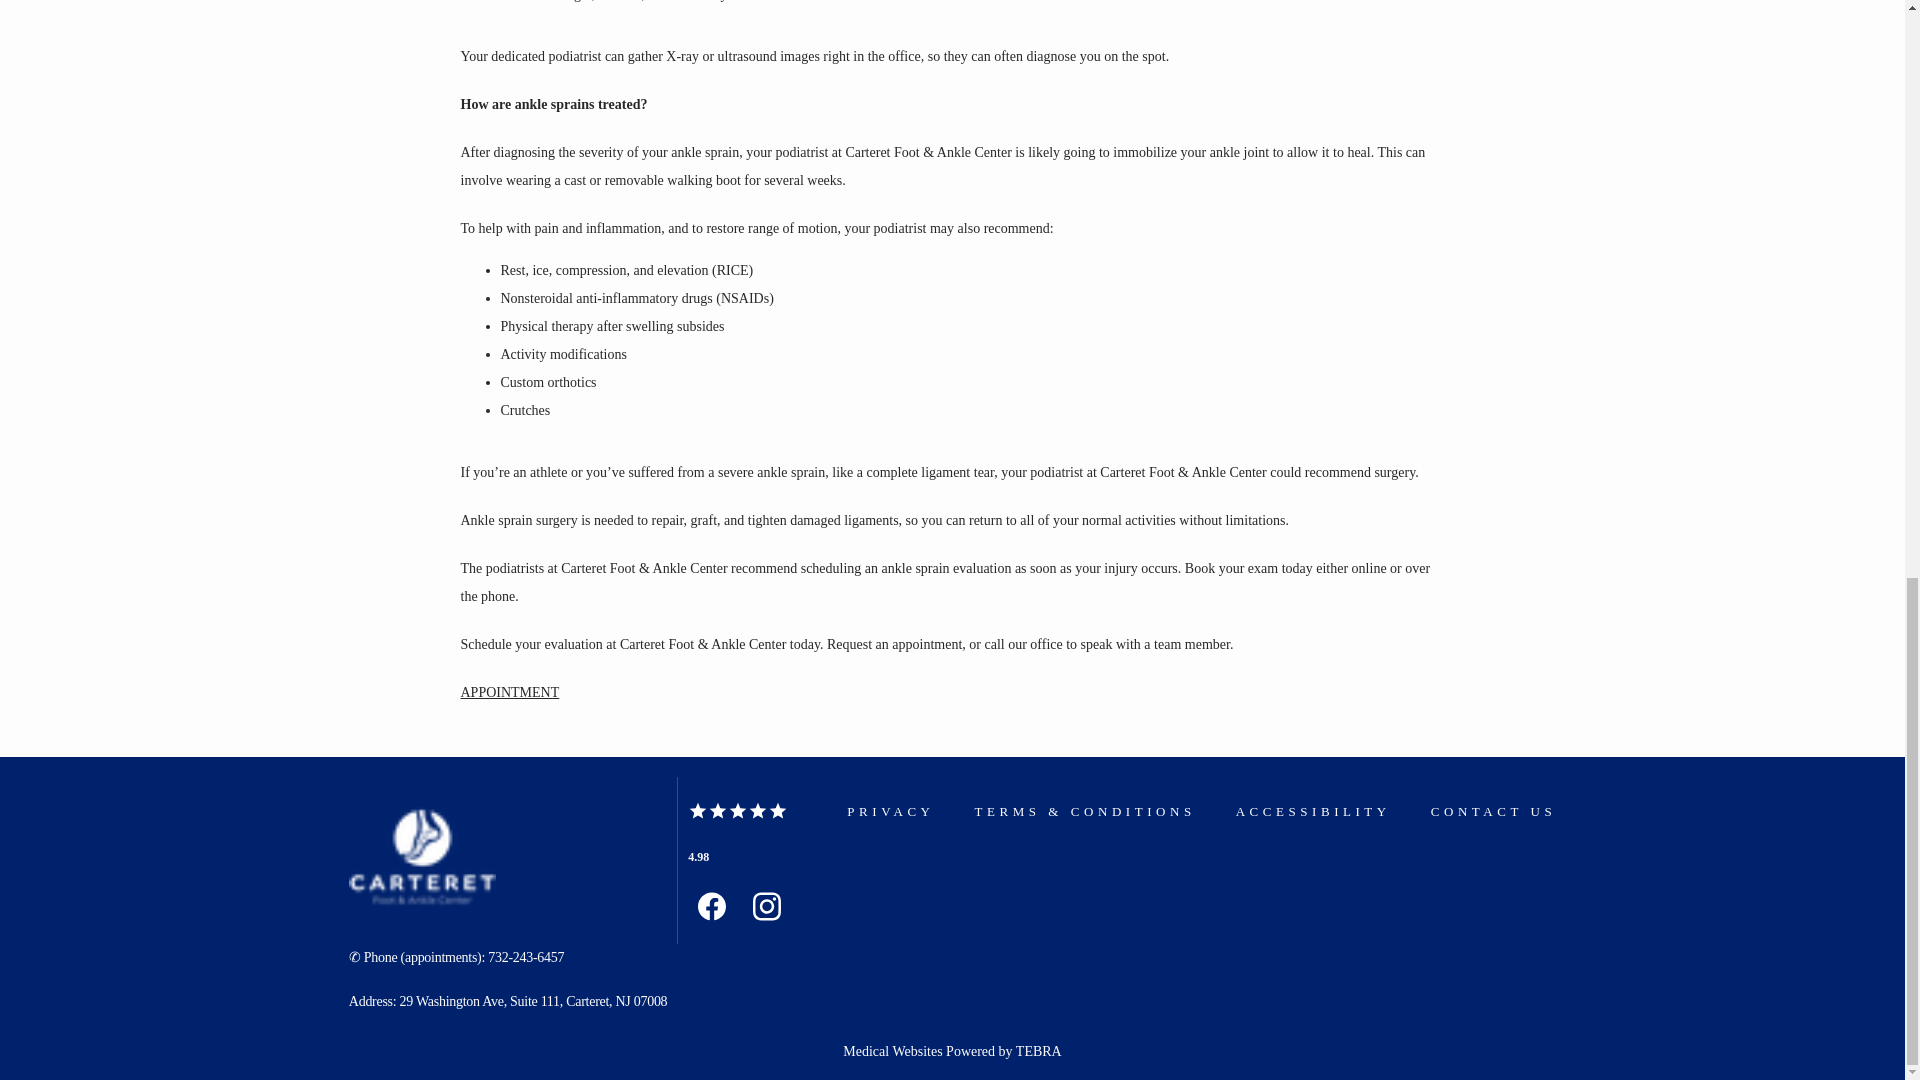 This screenshot has width=1920, height=1080. What do you see at coordinates (890, 810) in the screenshot?
I see `PRIVACY` at bounding box center [890, 810].